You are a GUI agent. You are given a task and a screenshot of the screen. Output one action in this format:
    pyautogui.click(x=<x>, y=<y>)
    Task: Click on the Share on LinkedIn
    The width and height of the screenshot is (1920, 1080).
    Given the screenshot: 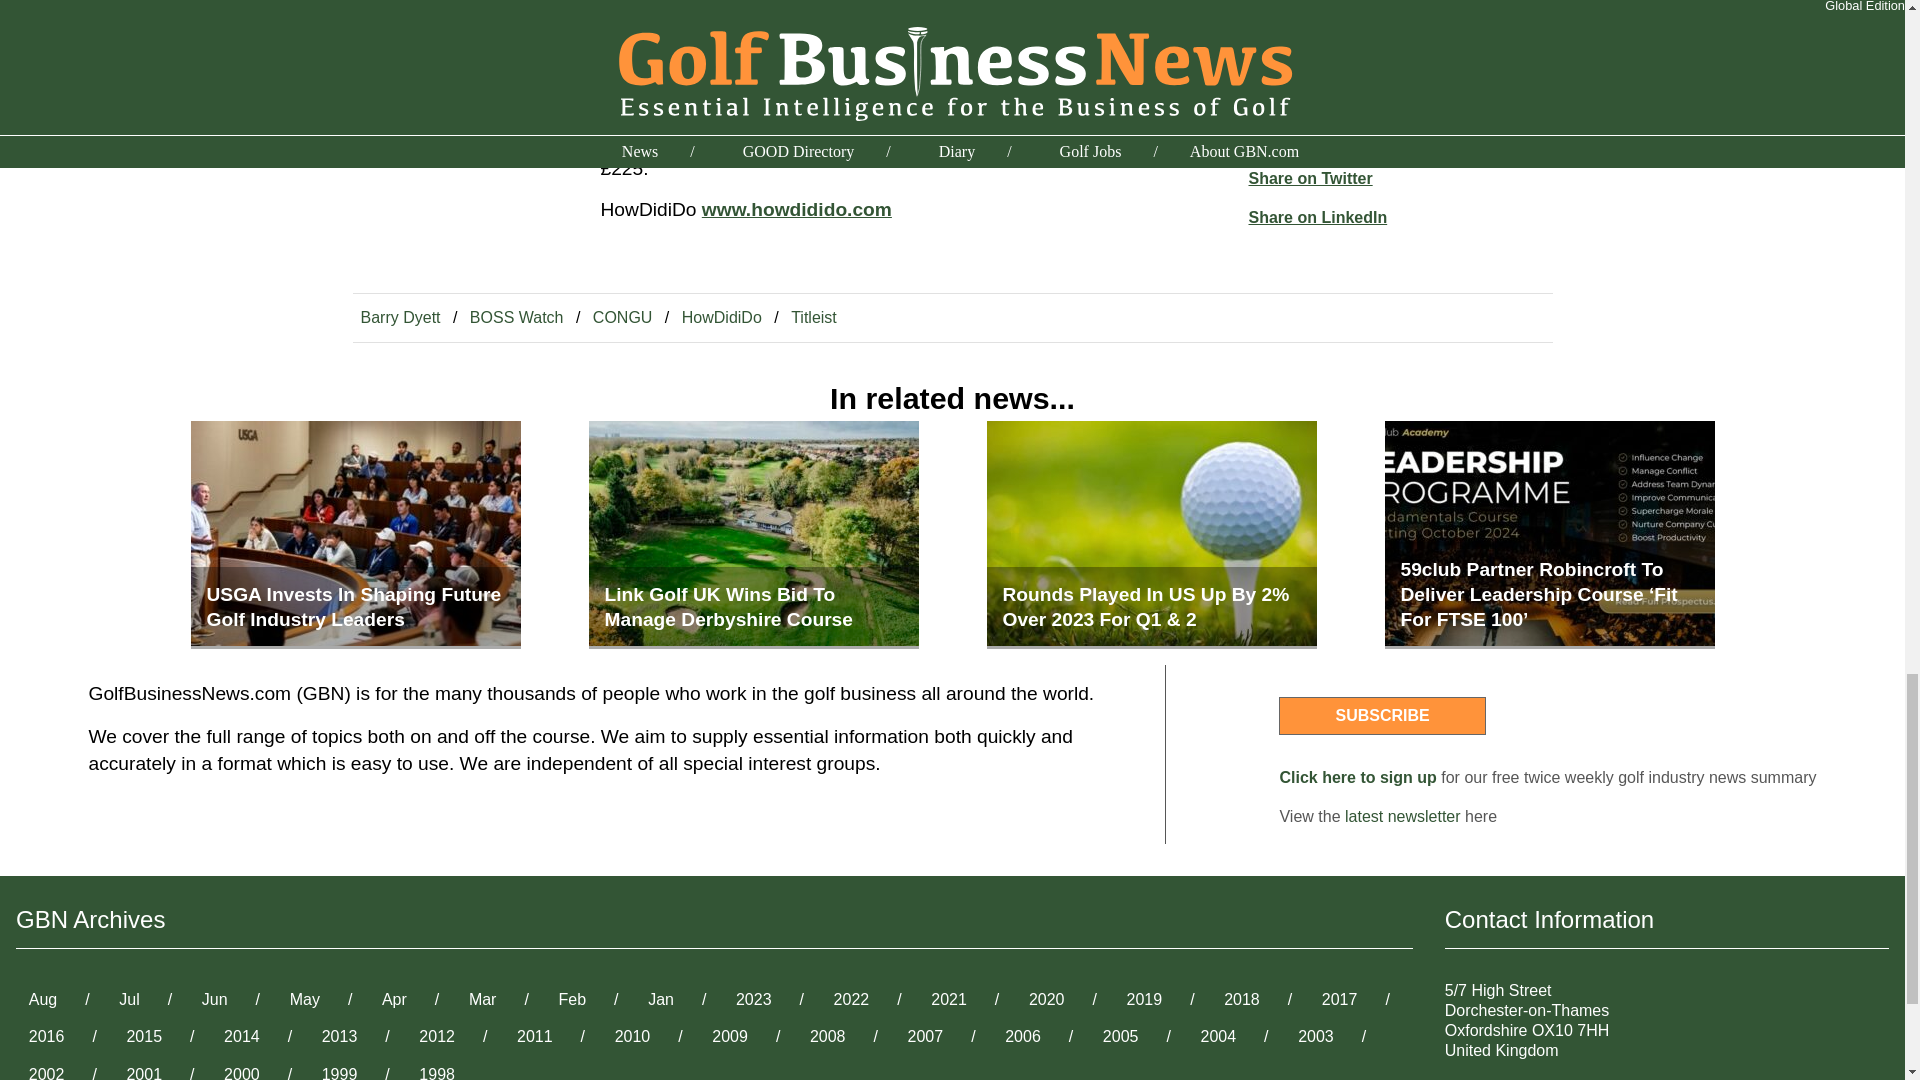 What is the action you would take?
    pyautogui.click(x=1317, y=216)
    